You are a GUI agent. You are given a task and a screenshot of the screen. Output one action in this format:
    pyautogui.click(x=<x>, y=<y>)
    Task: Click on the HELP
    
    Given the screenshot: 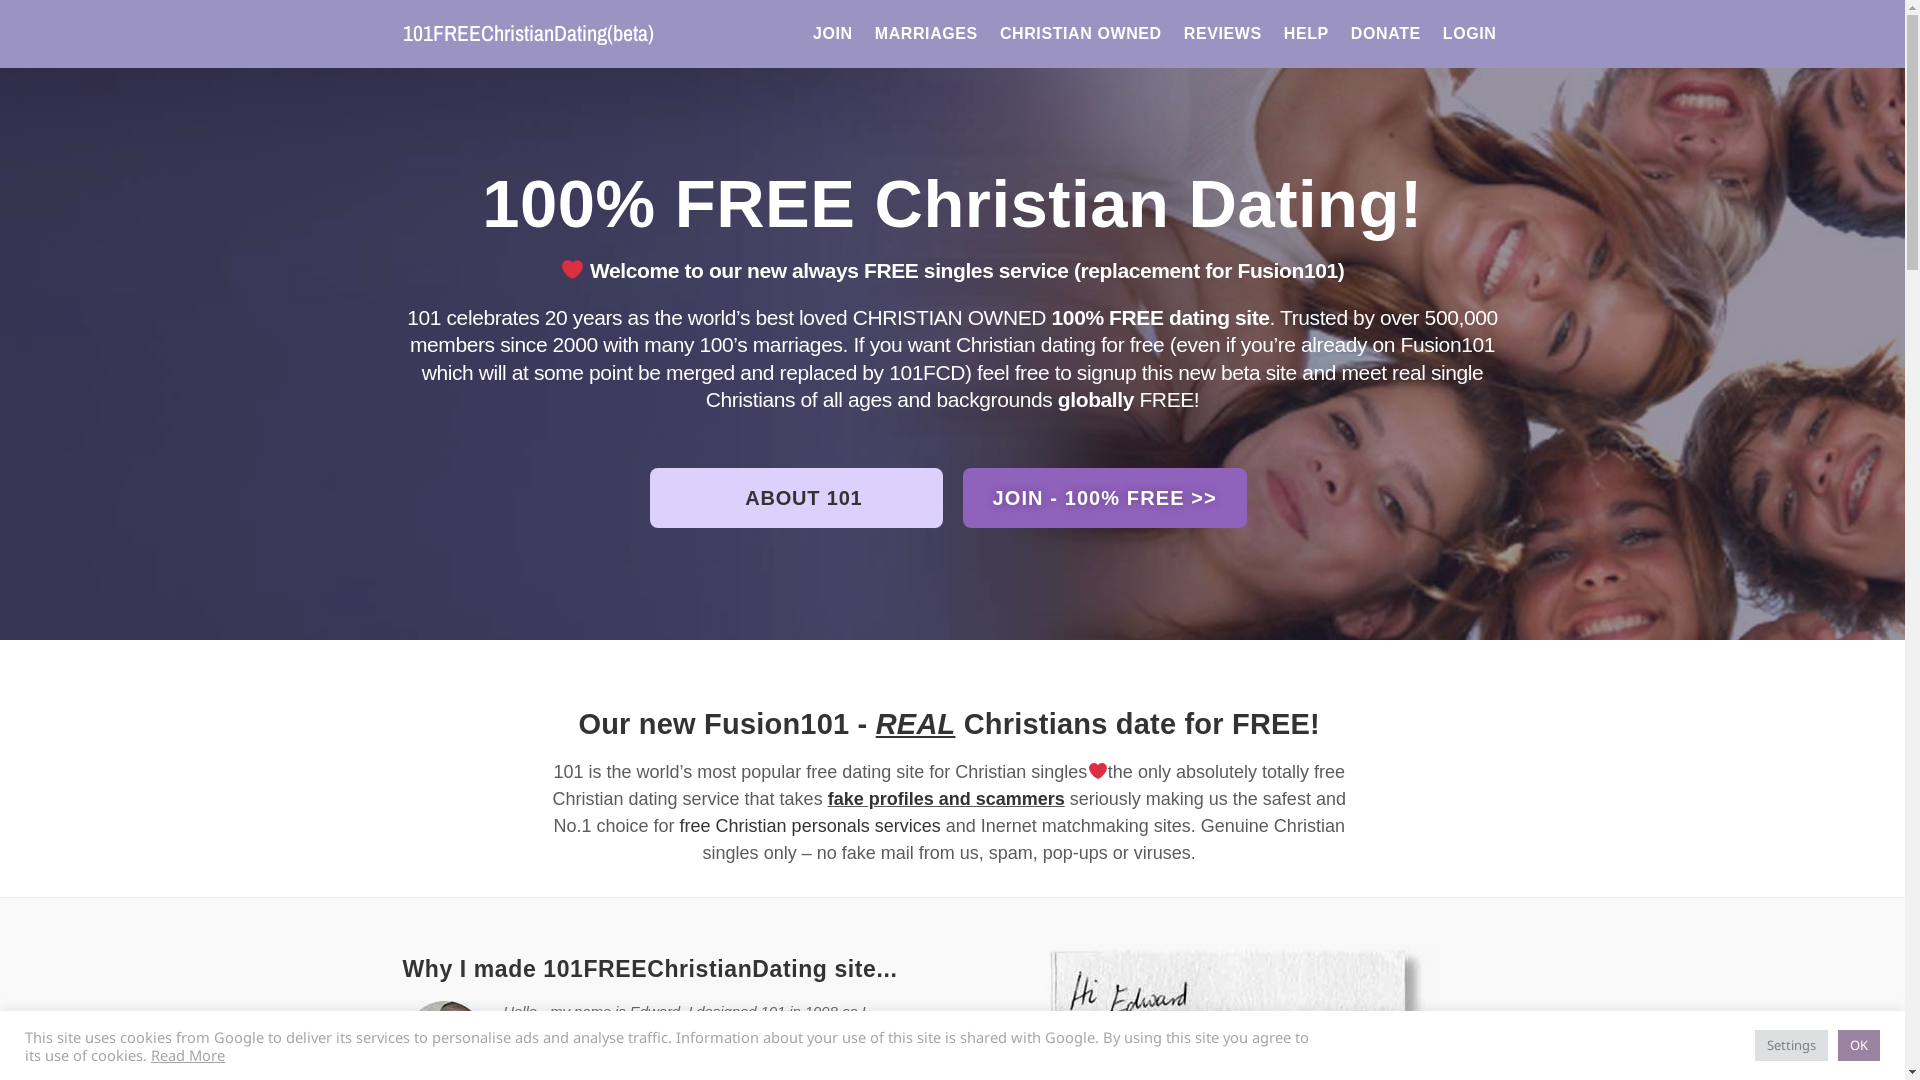 What is the action you would take?
    pyautogui.click(x=1306, y=34)
    